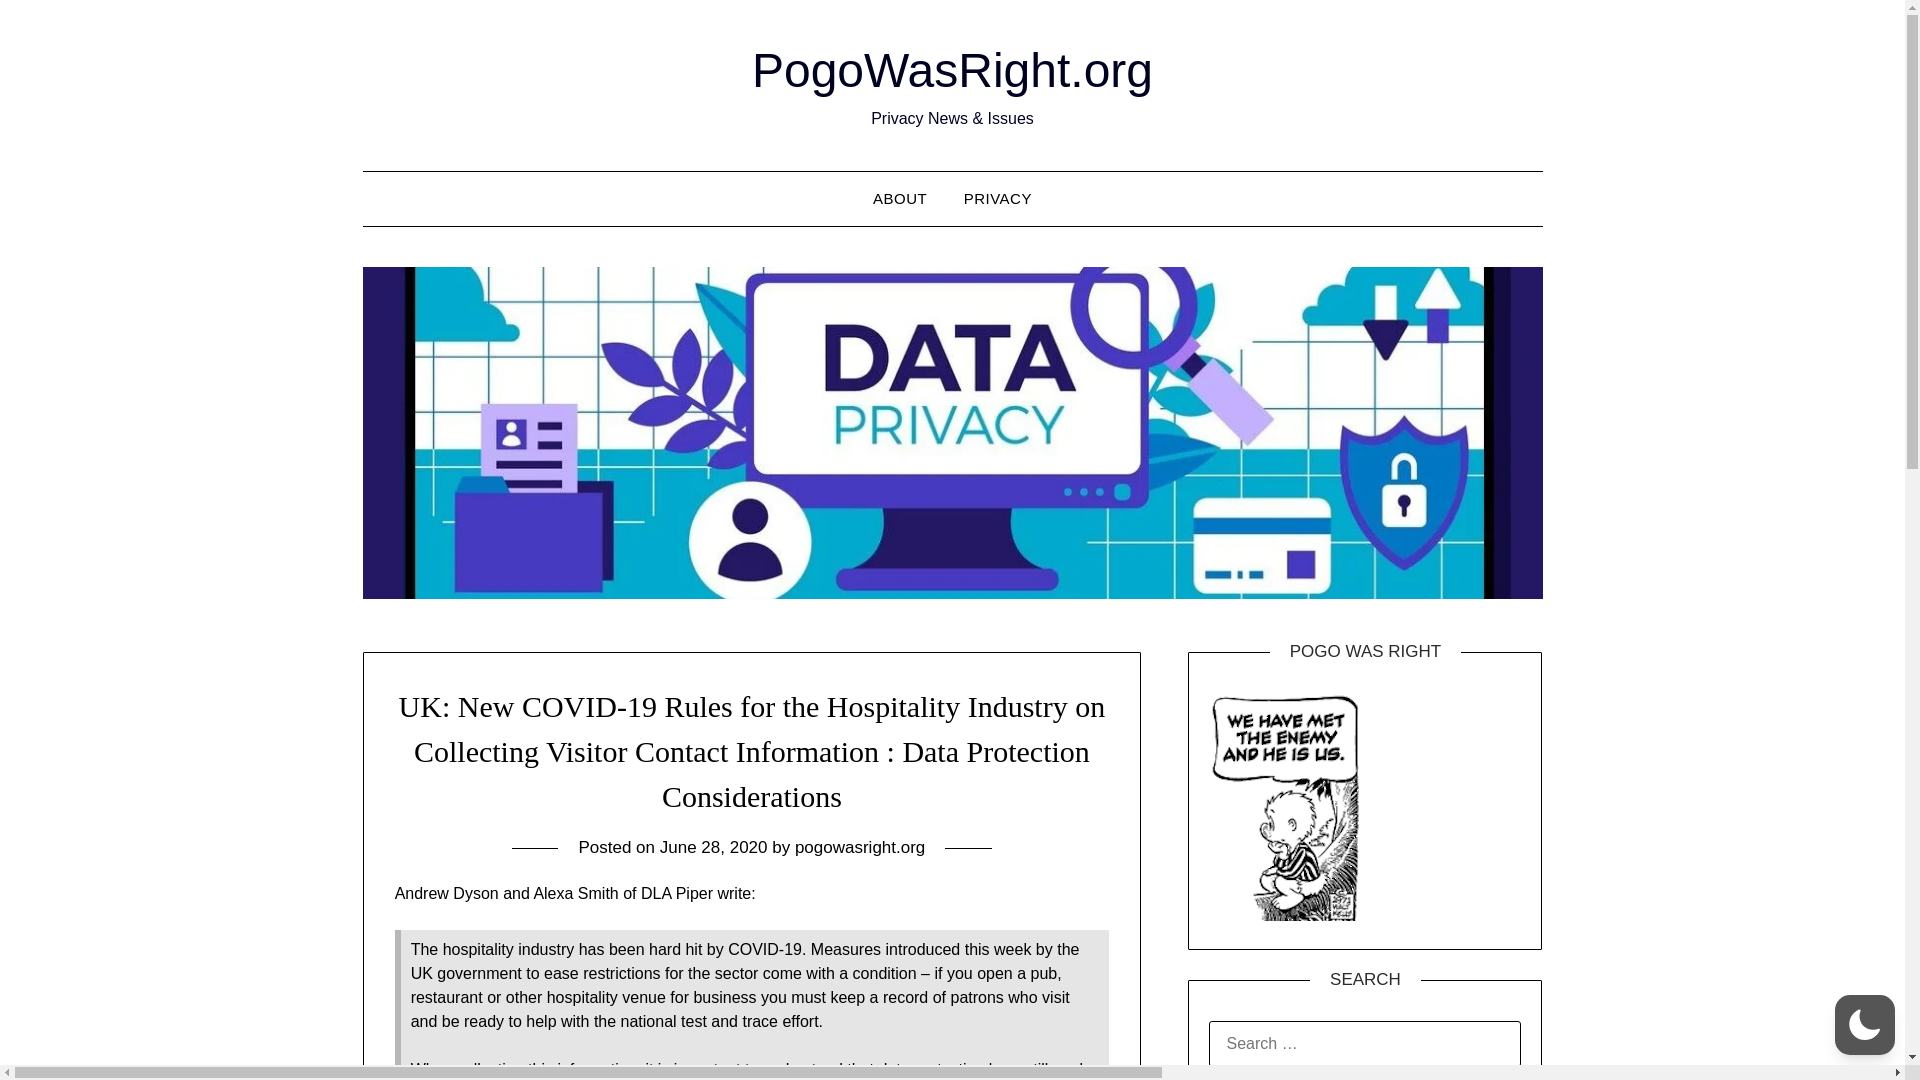  I want to click on ABOUT, so click(899, 198).